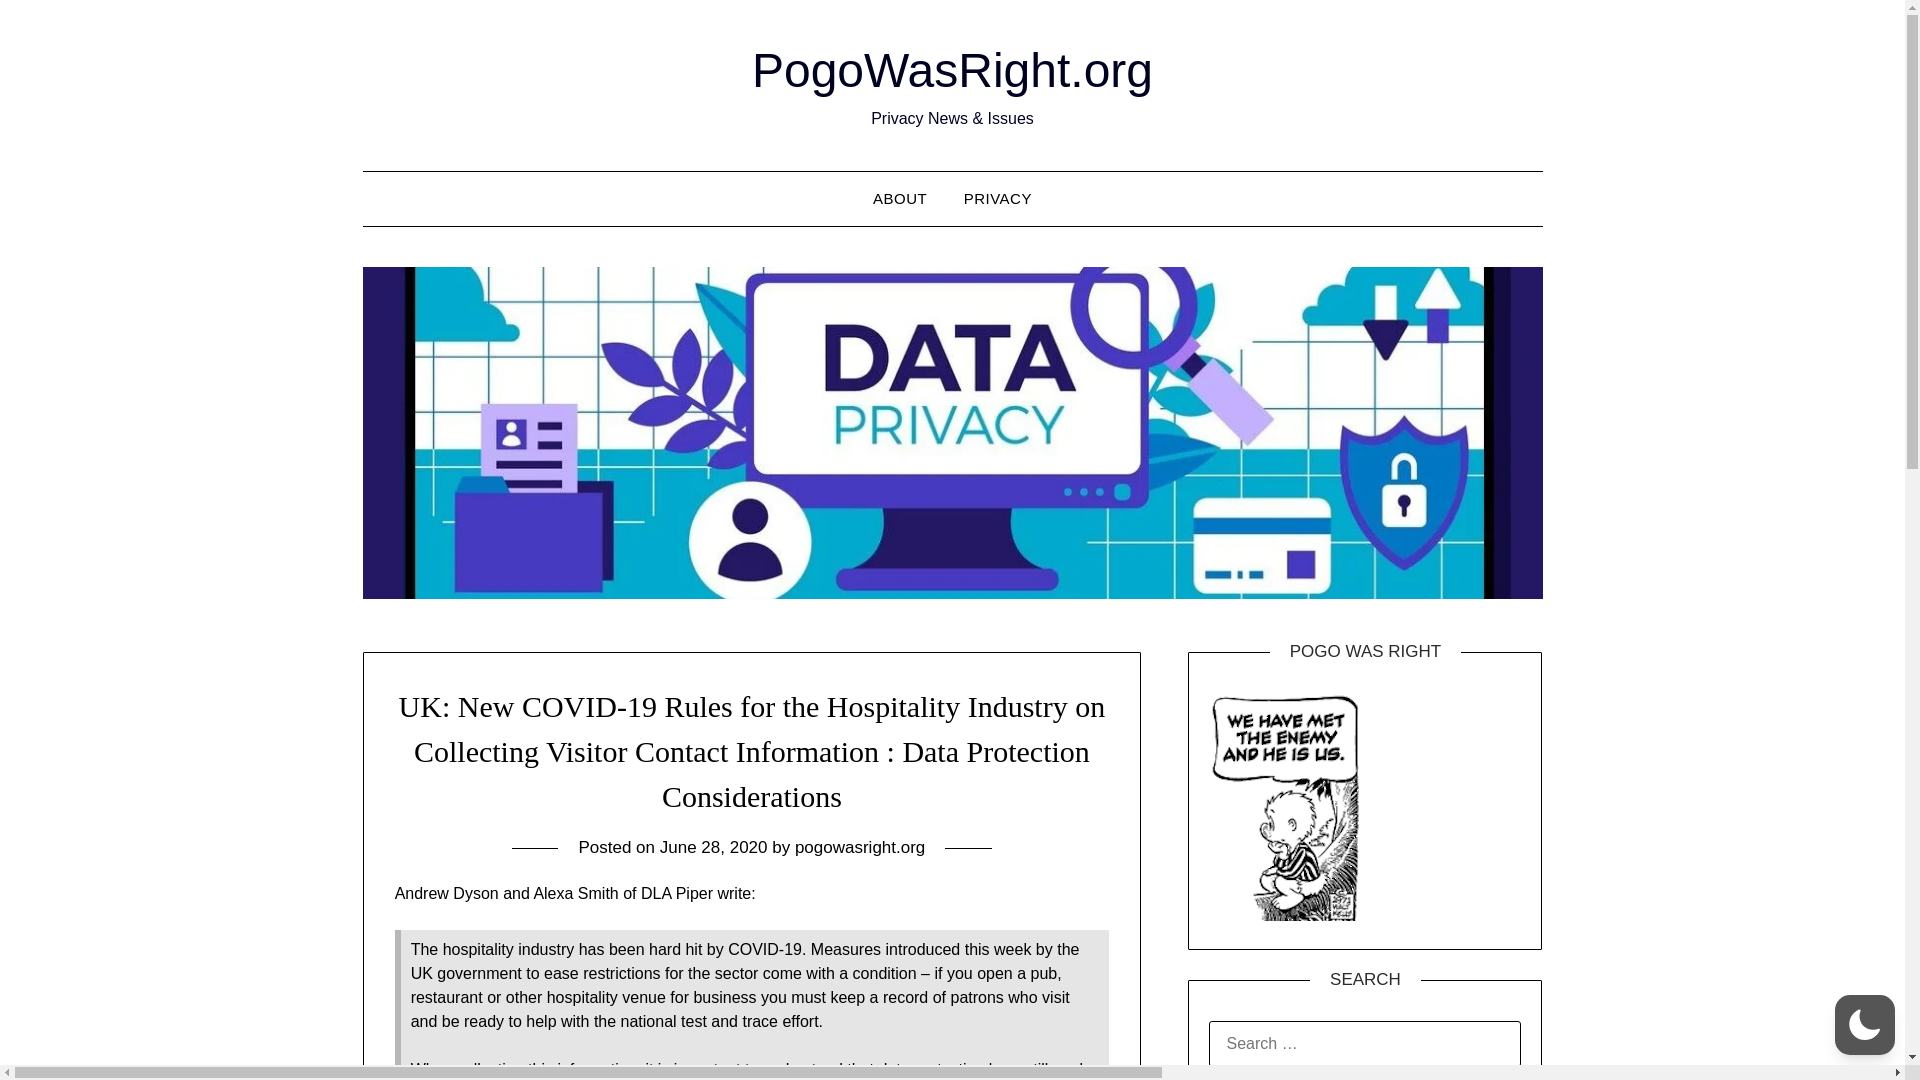  I want to click on ABOUT, so click(899, 198).